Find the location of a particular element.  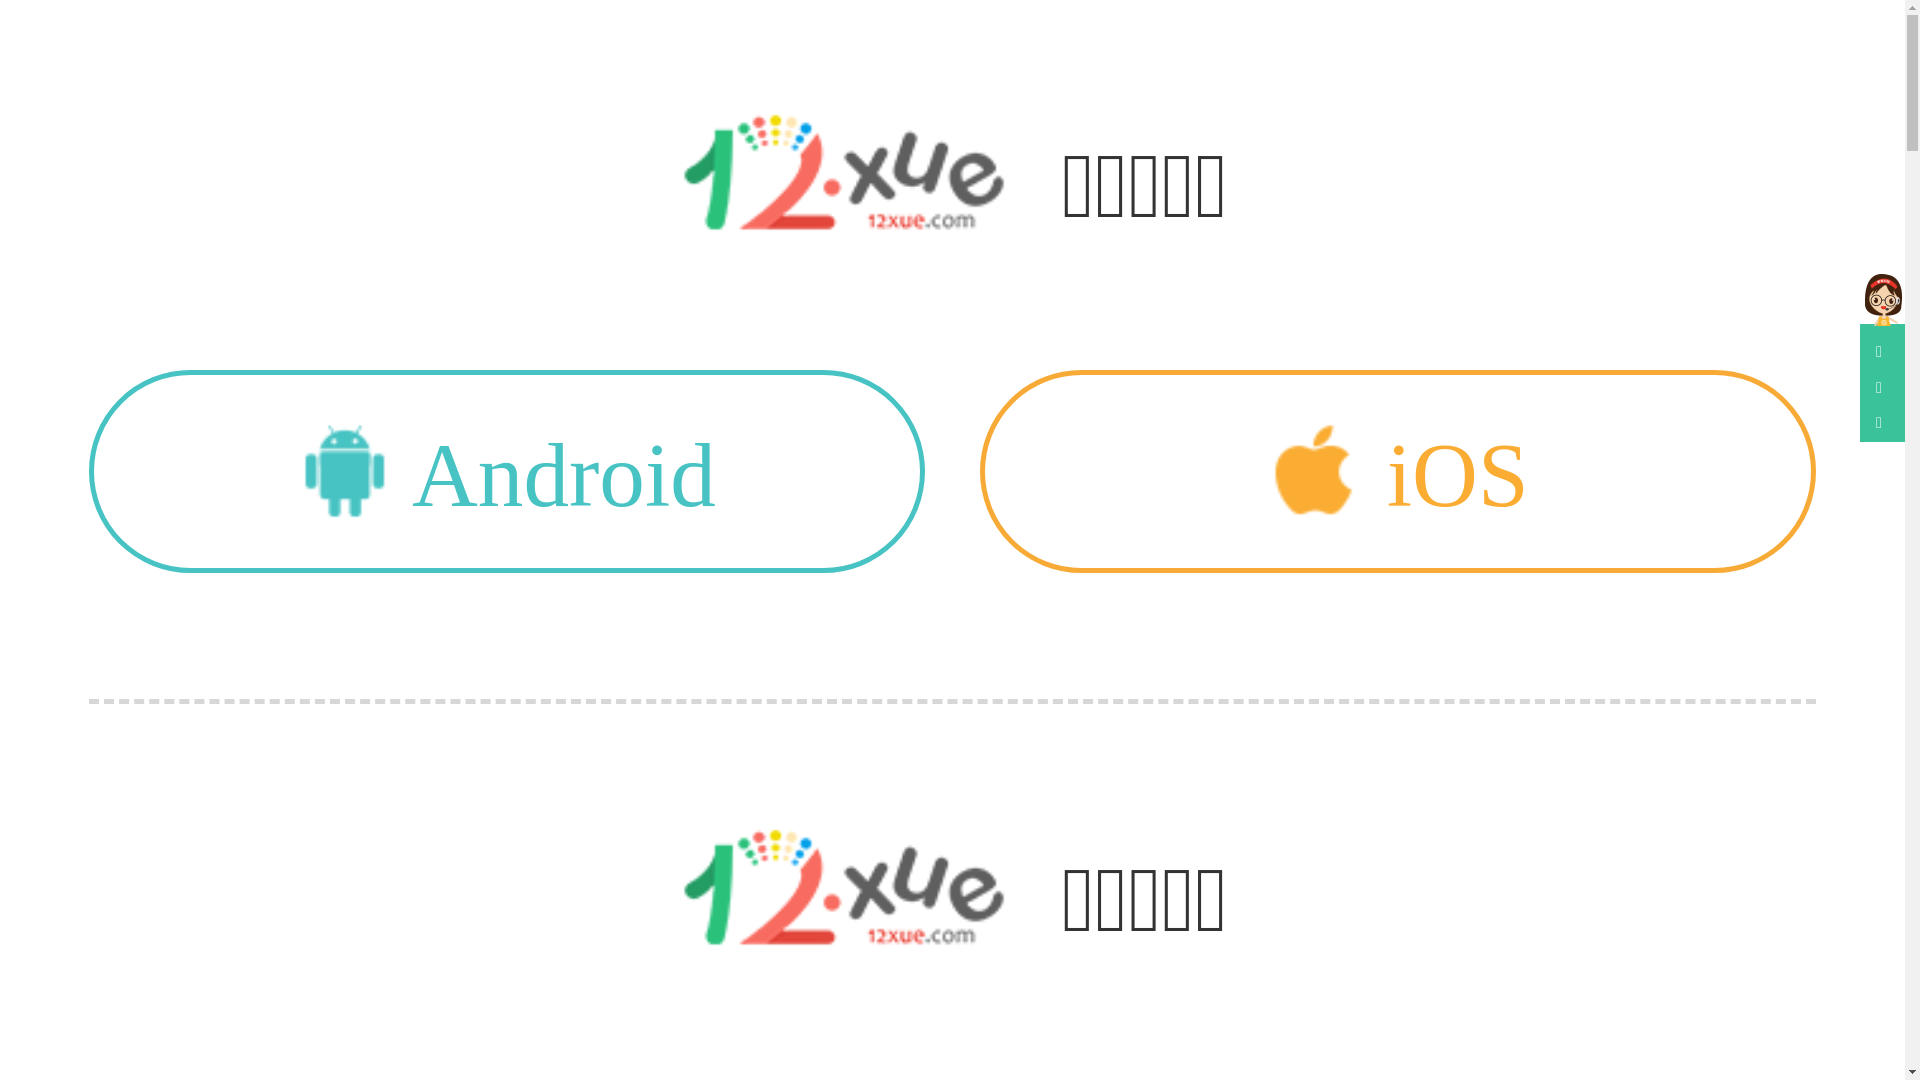

Android is located at coordinates (507, 472).